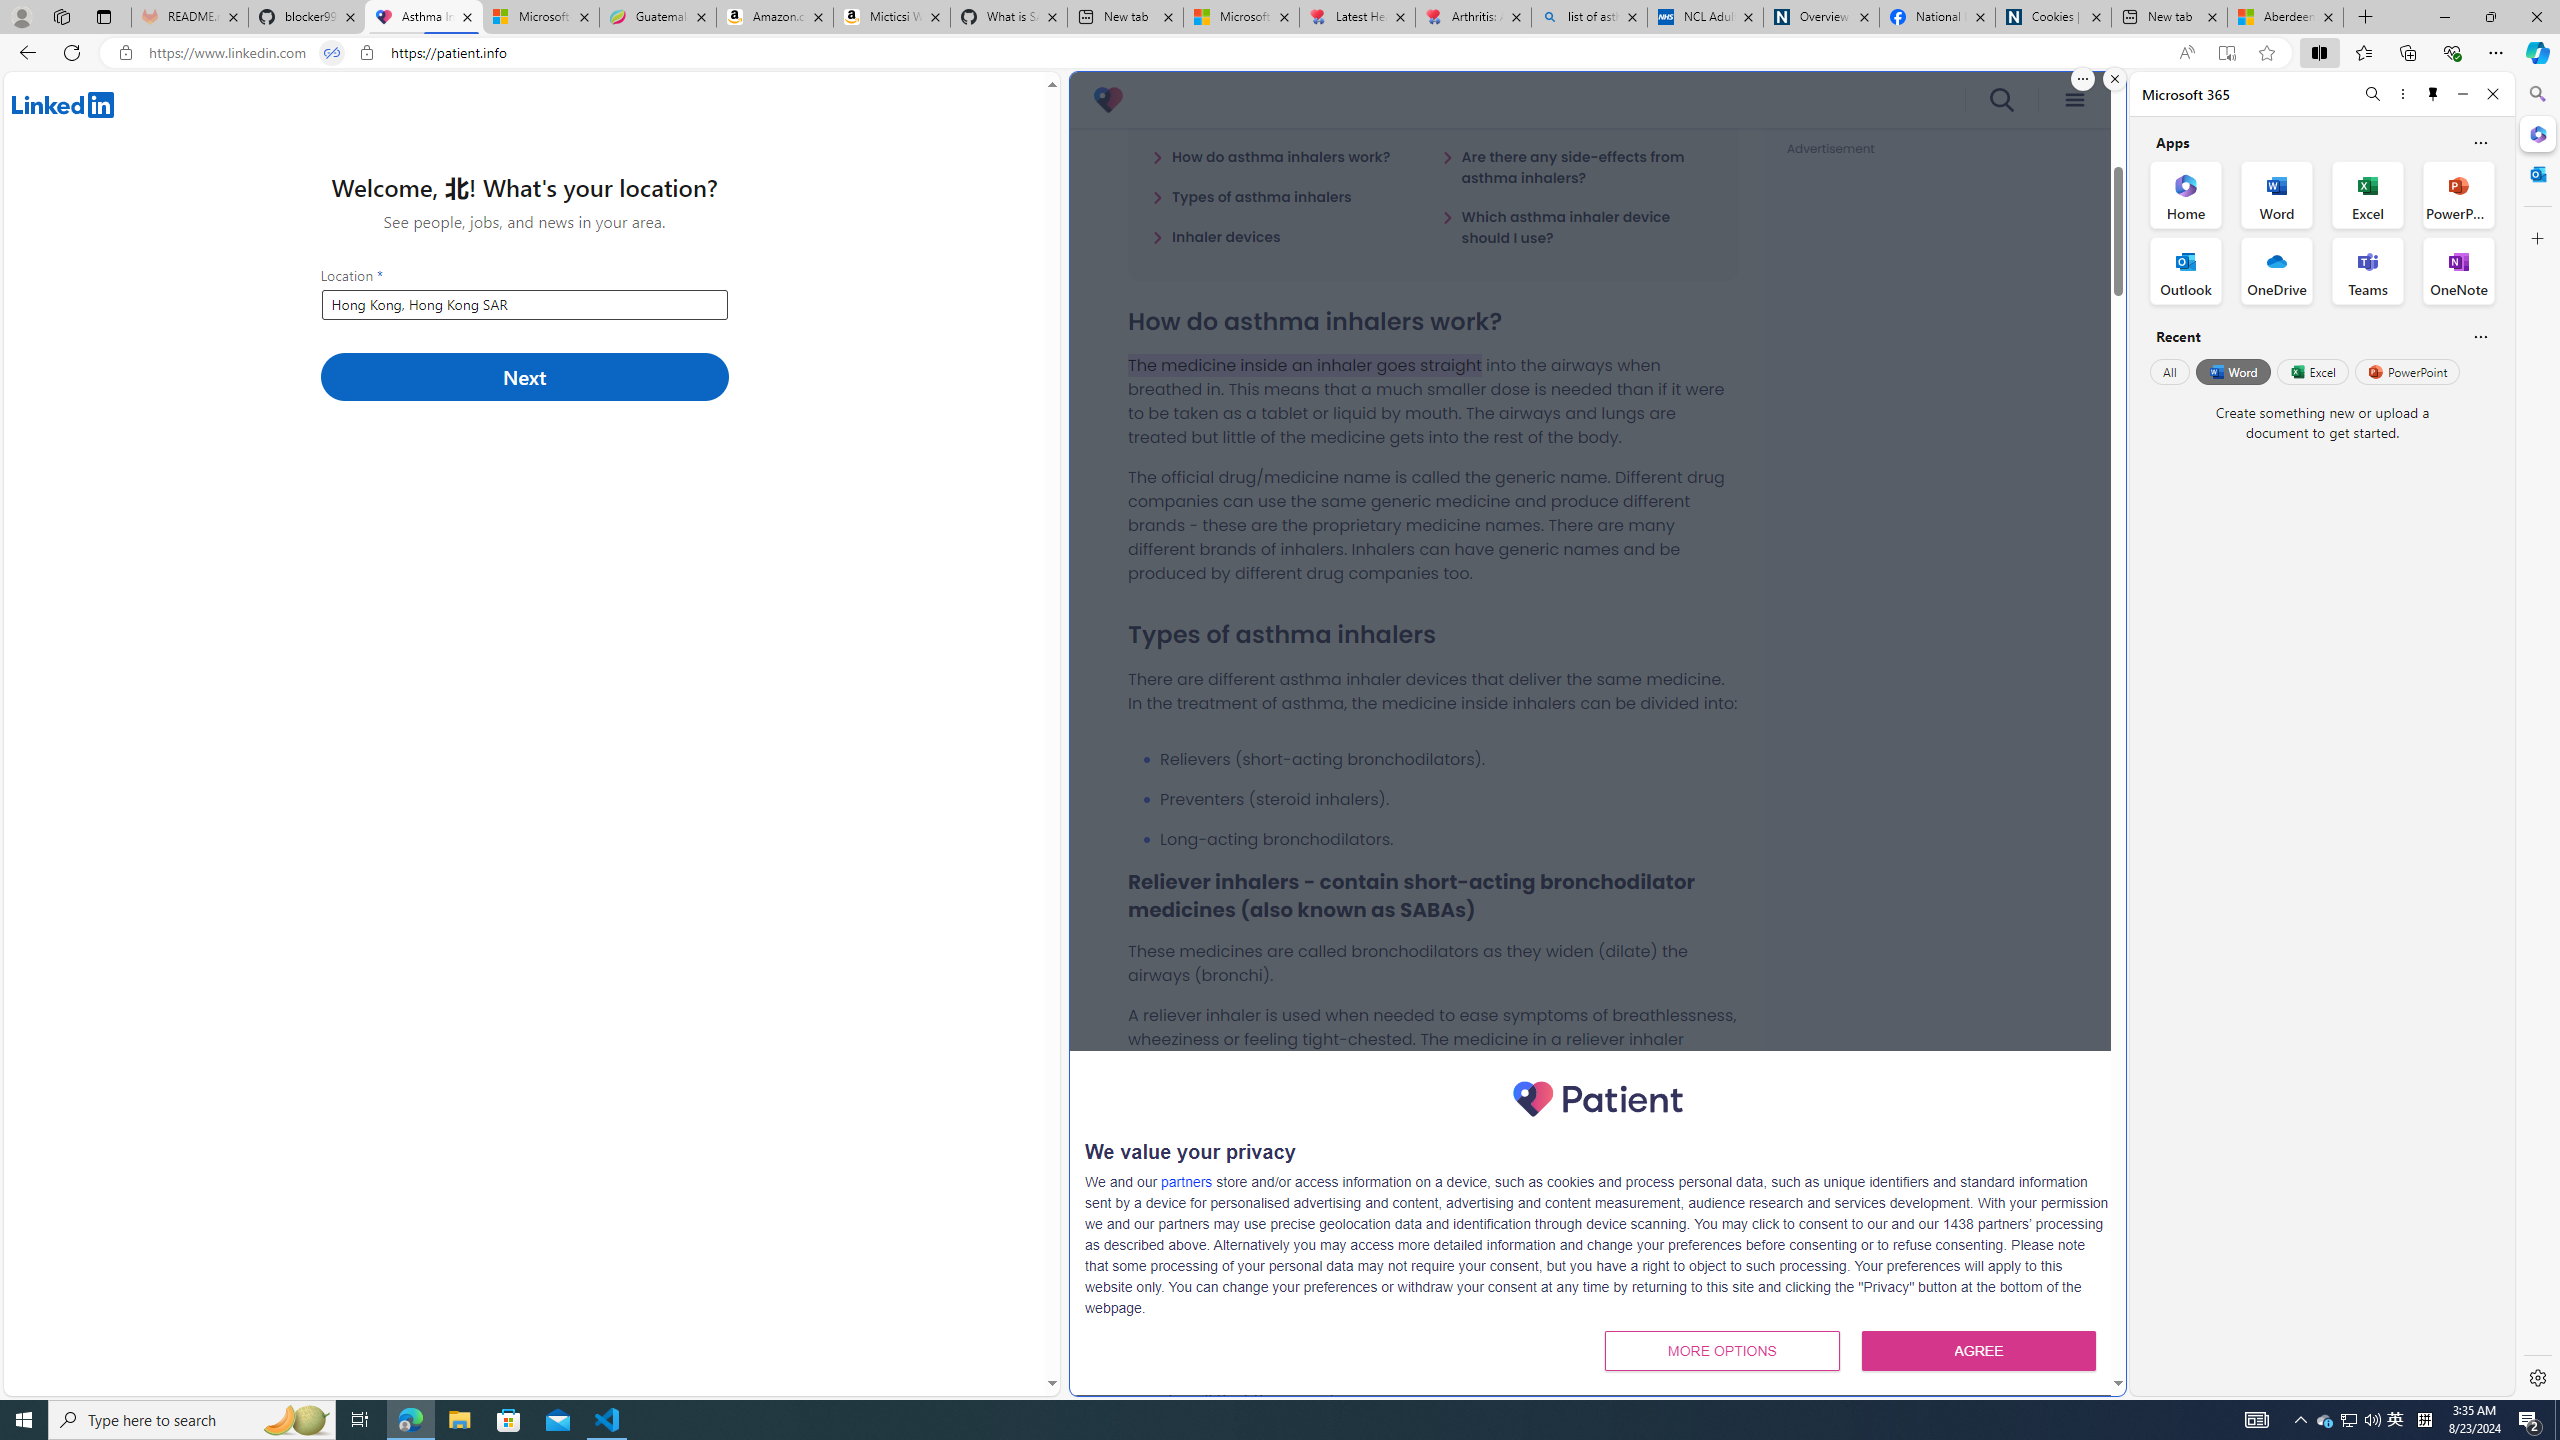  What do you see at coordinates (2114, 79) in the screenshot?
I see `Close split screen.` at bounding box center [2114, 79].